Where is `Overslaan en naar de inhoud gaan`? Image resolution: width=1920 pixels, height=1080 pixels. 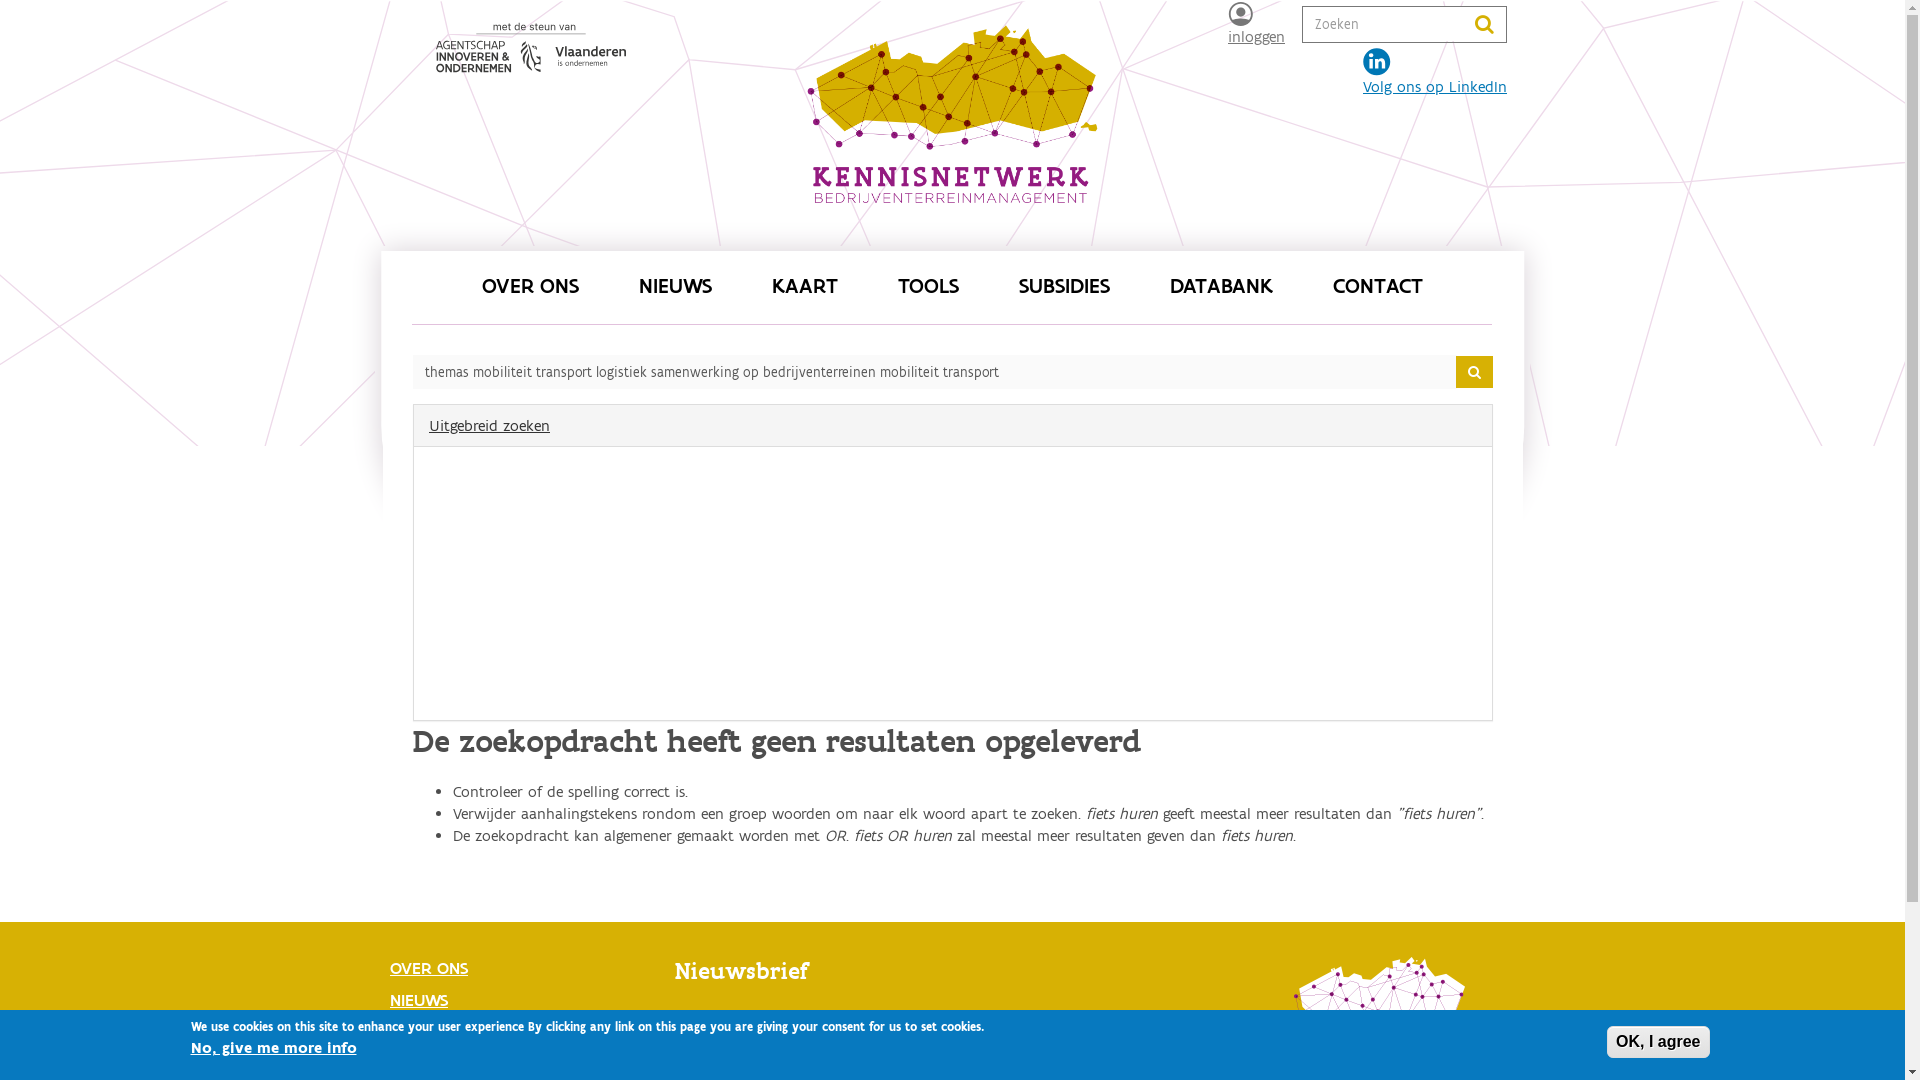
Overslaan en naar de inhoud gaan is located at coordinates (0, 0).